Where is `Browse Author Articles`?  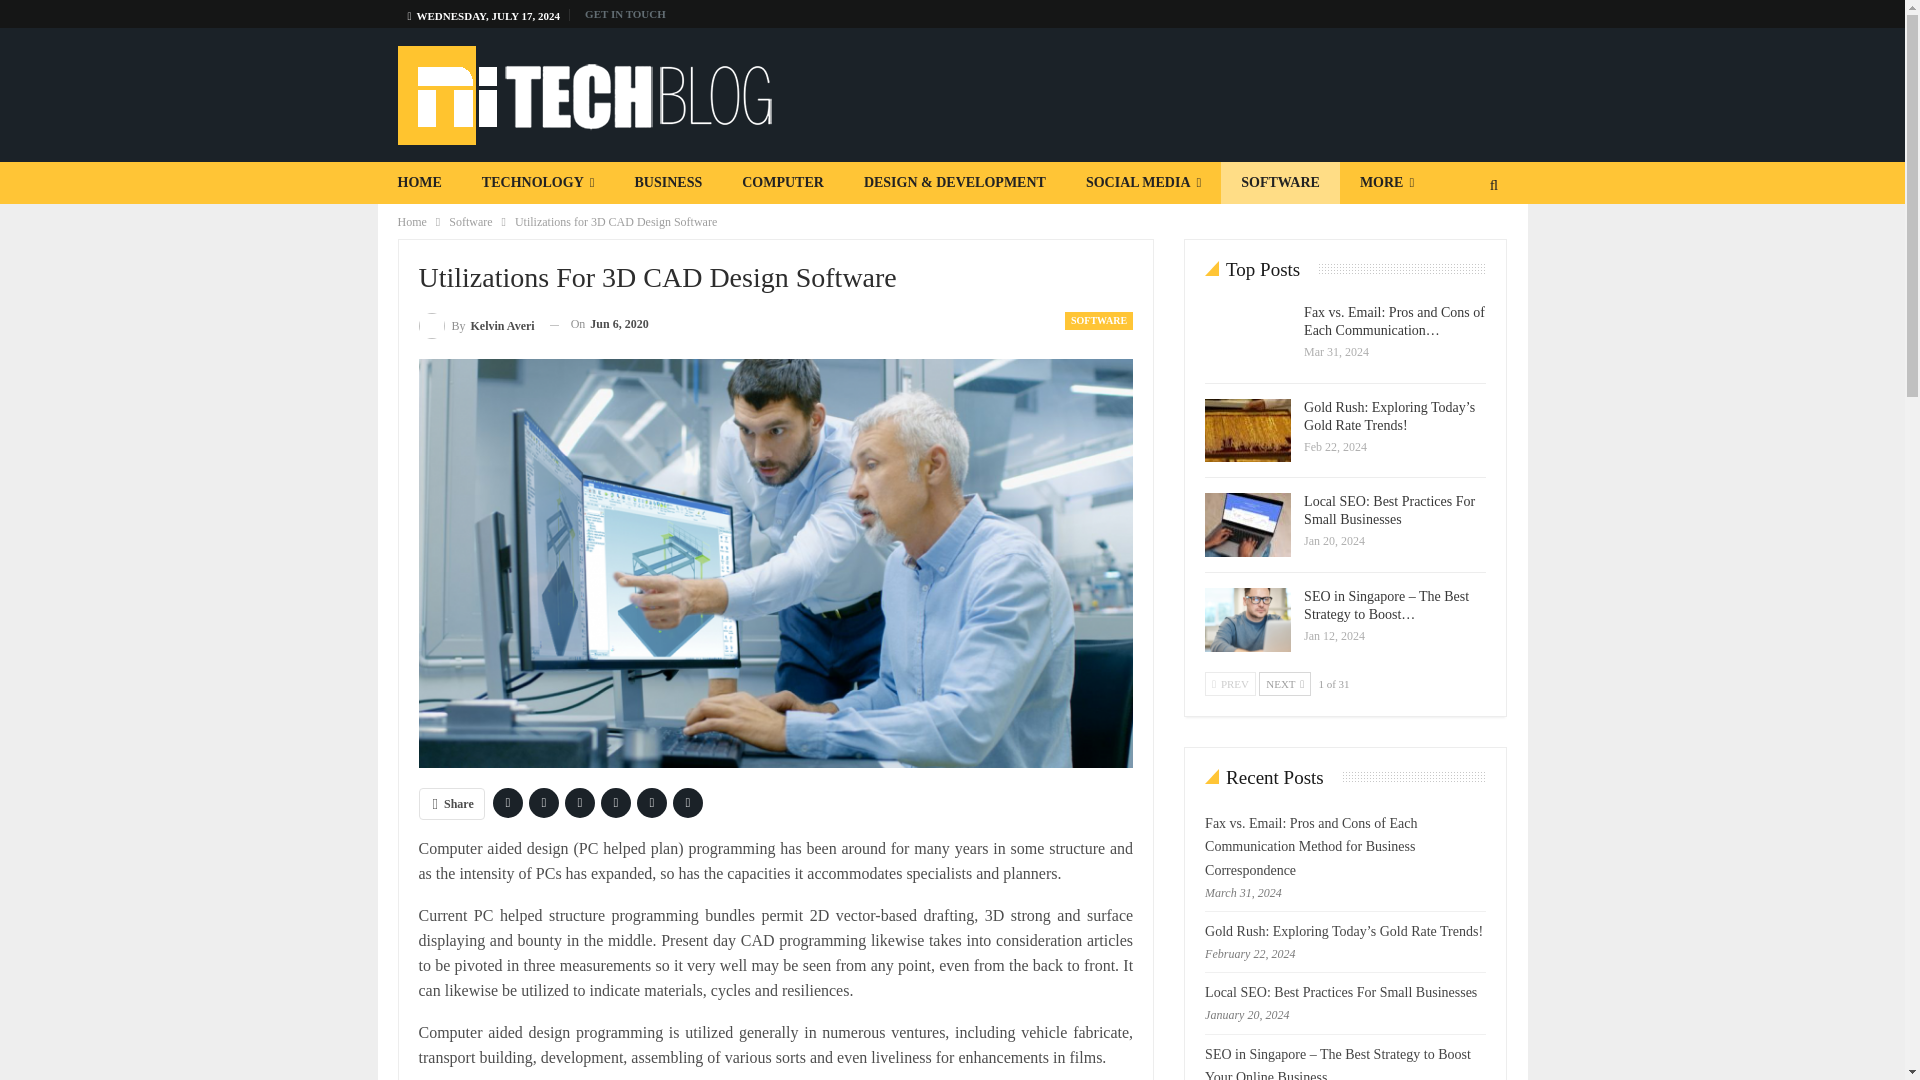
Browse Author Articles is located at coordinates (476, 324).